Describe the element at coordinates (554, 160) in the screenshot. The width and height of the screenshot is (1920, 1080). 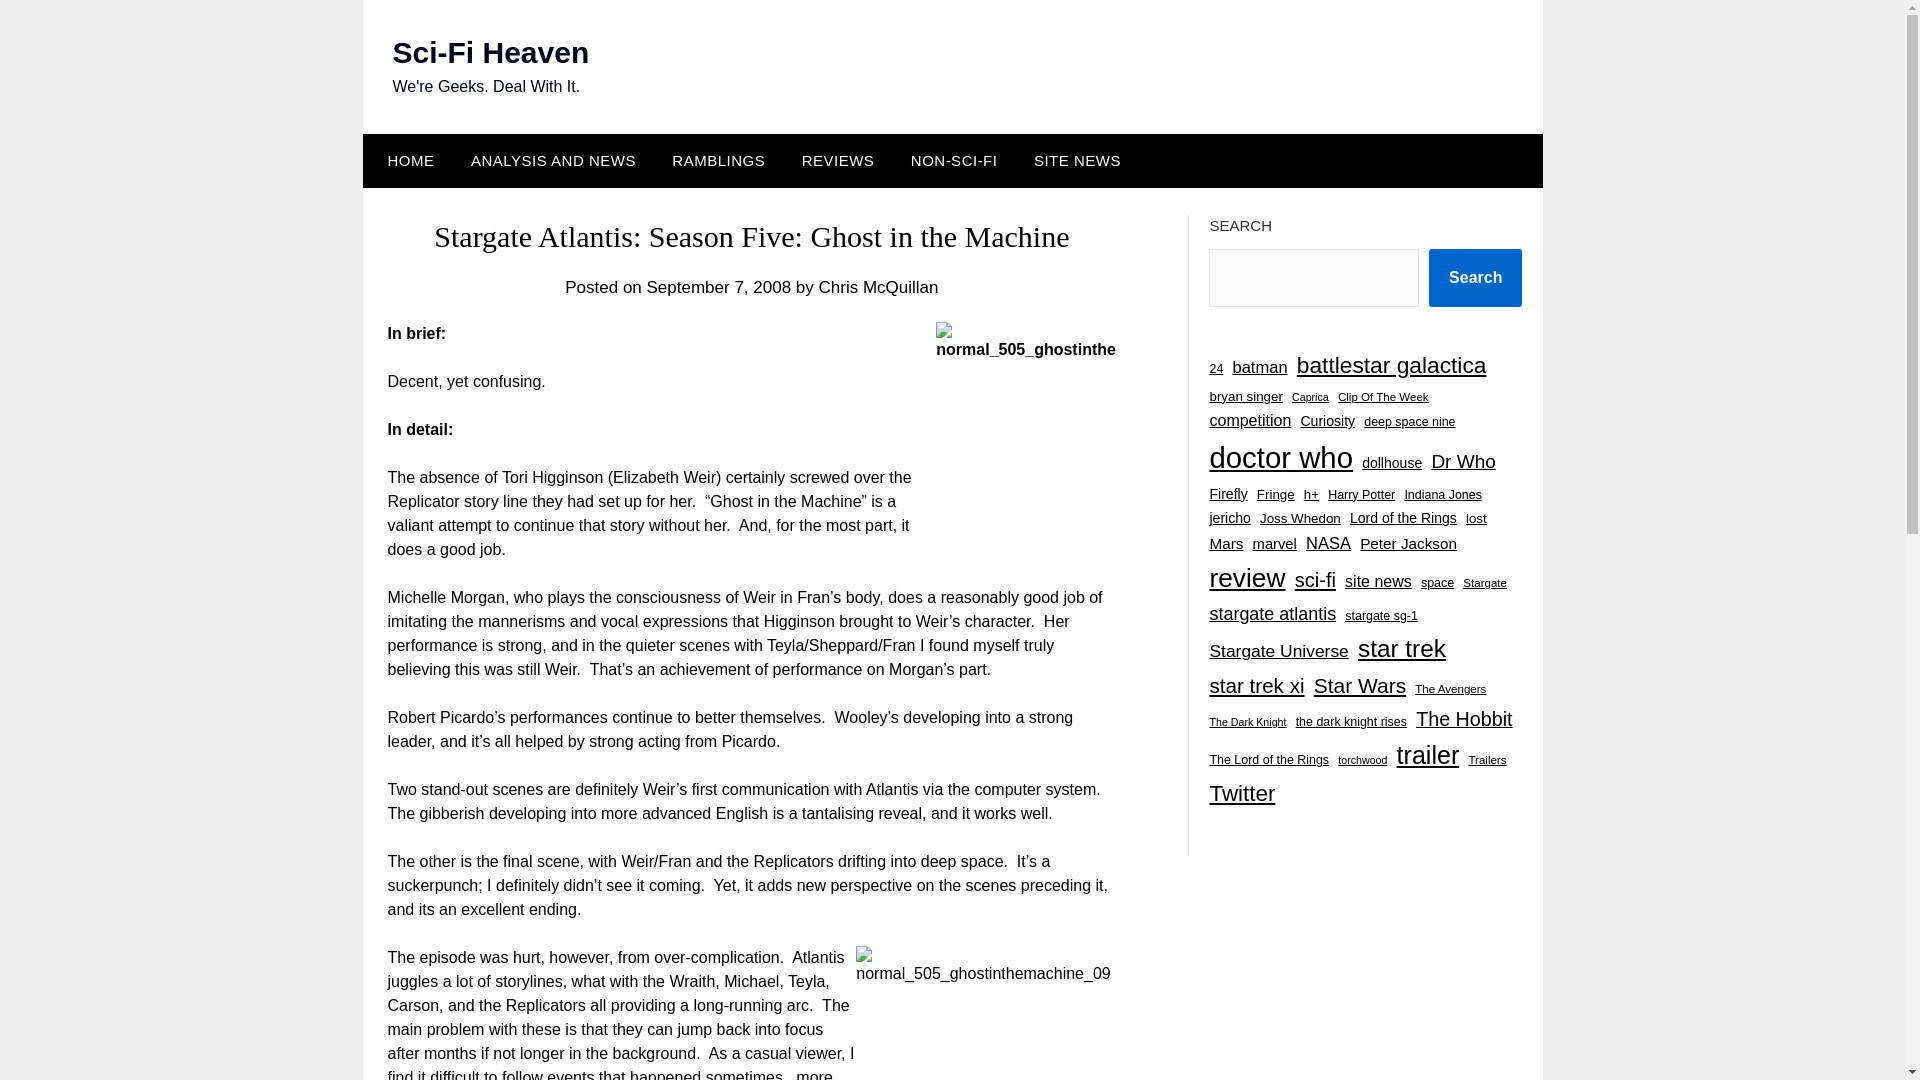
I see `ANALYSIS AND NEWS` at that location.